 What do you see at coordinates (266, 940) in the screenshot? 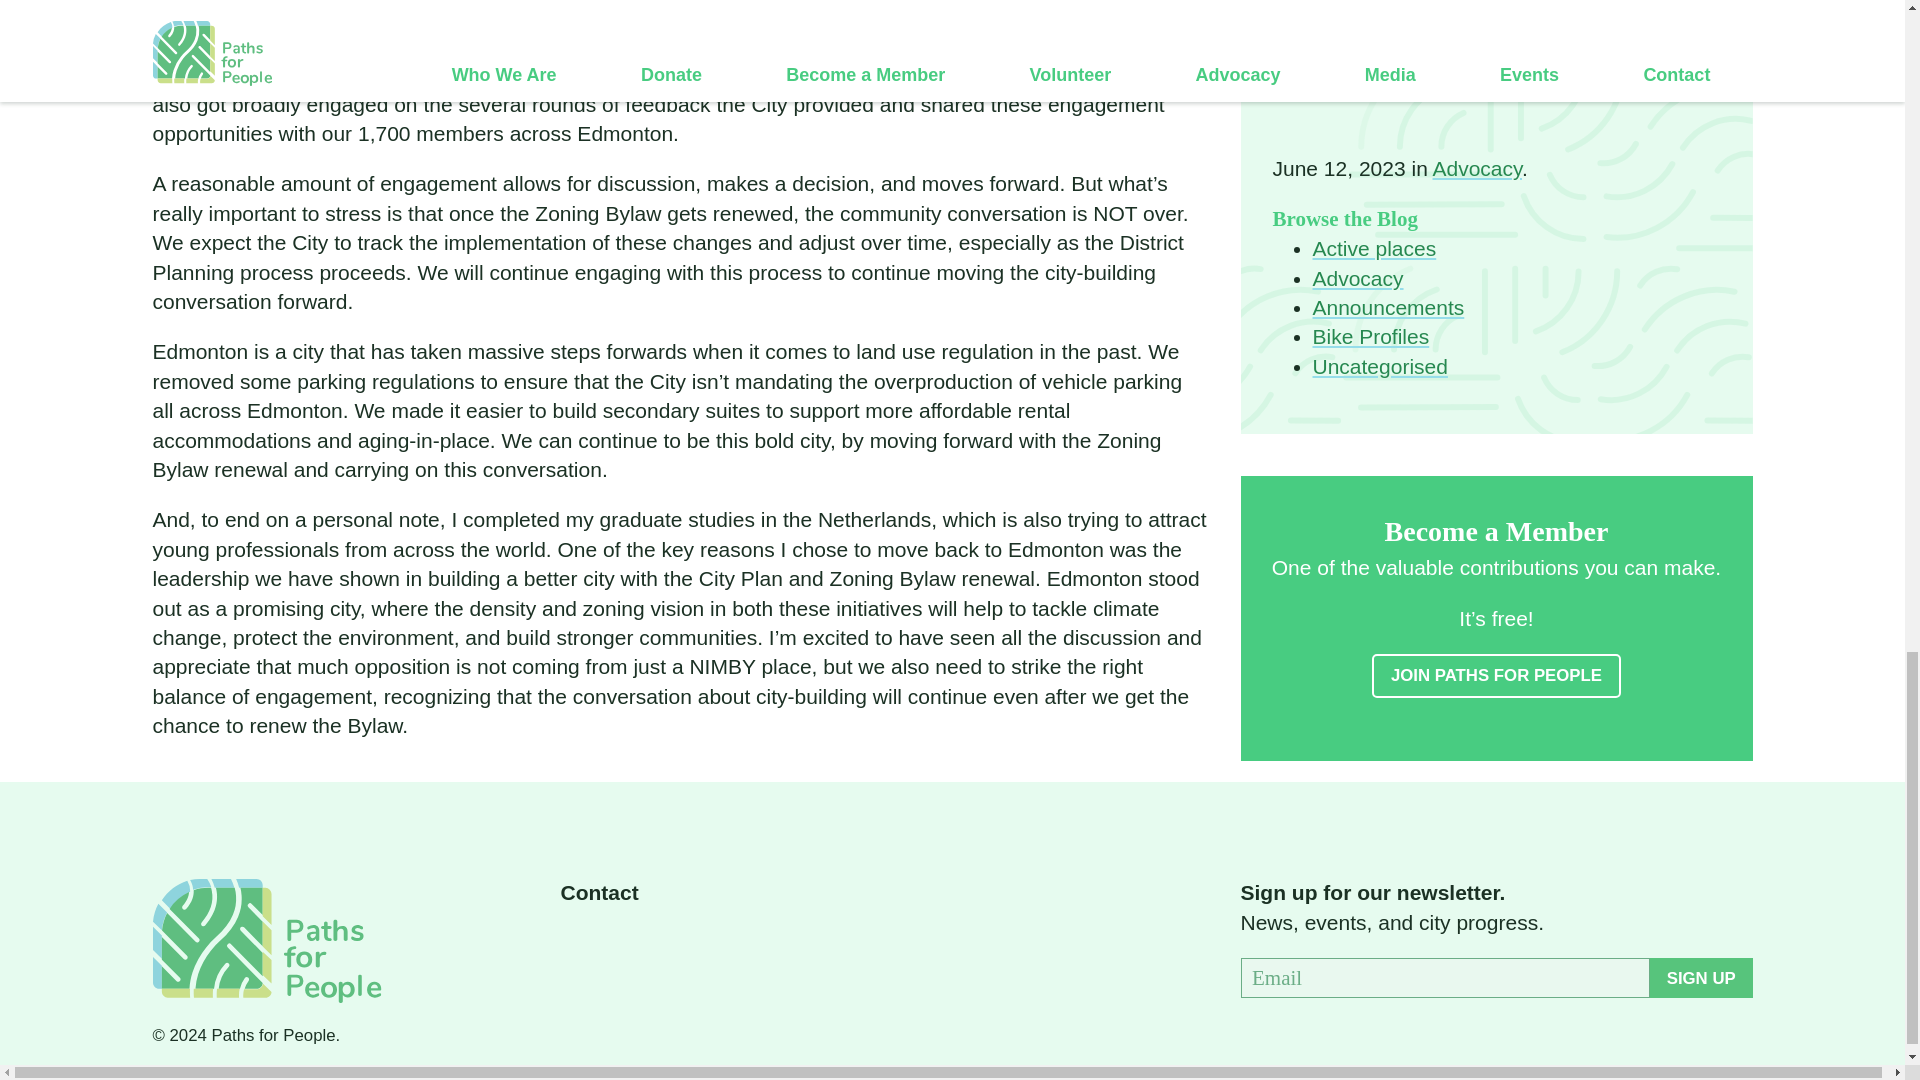
I see `Paths for People` at bounding box center [266, 940].